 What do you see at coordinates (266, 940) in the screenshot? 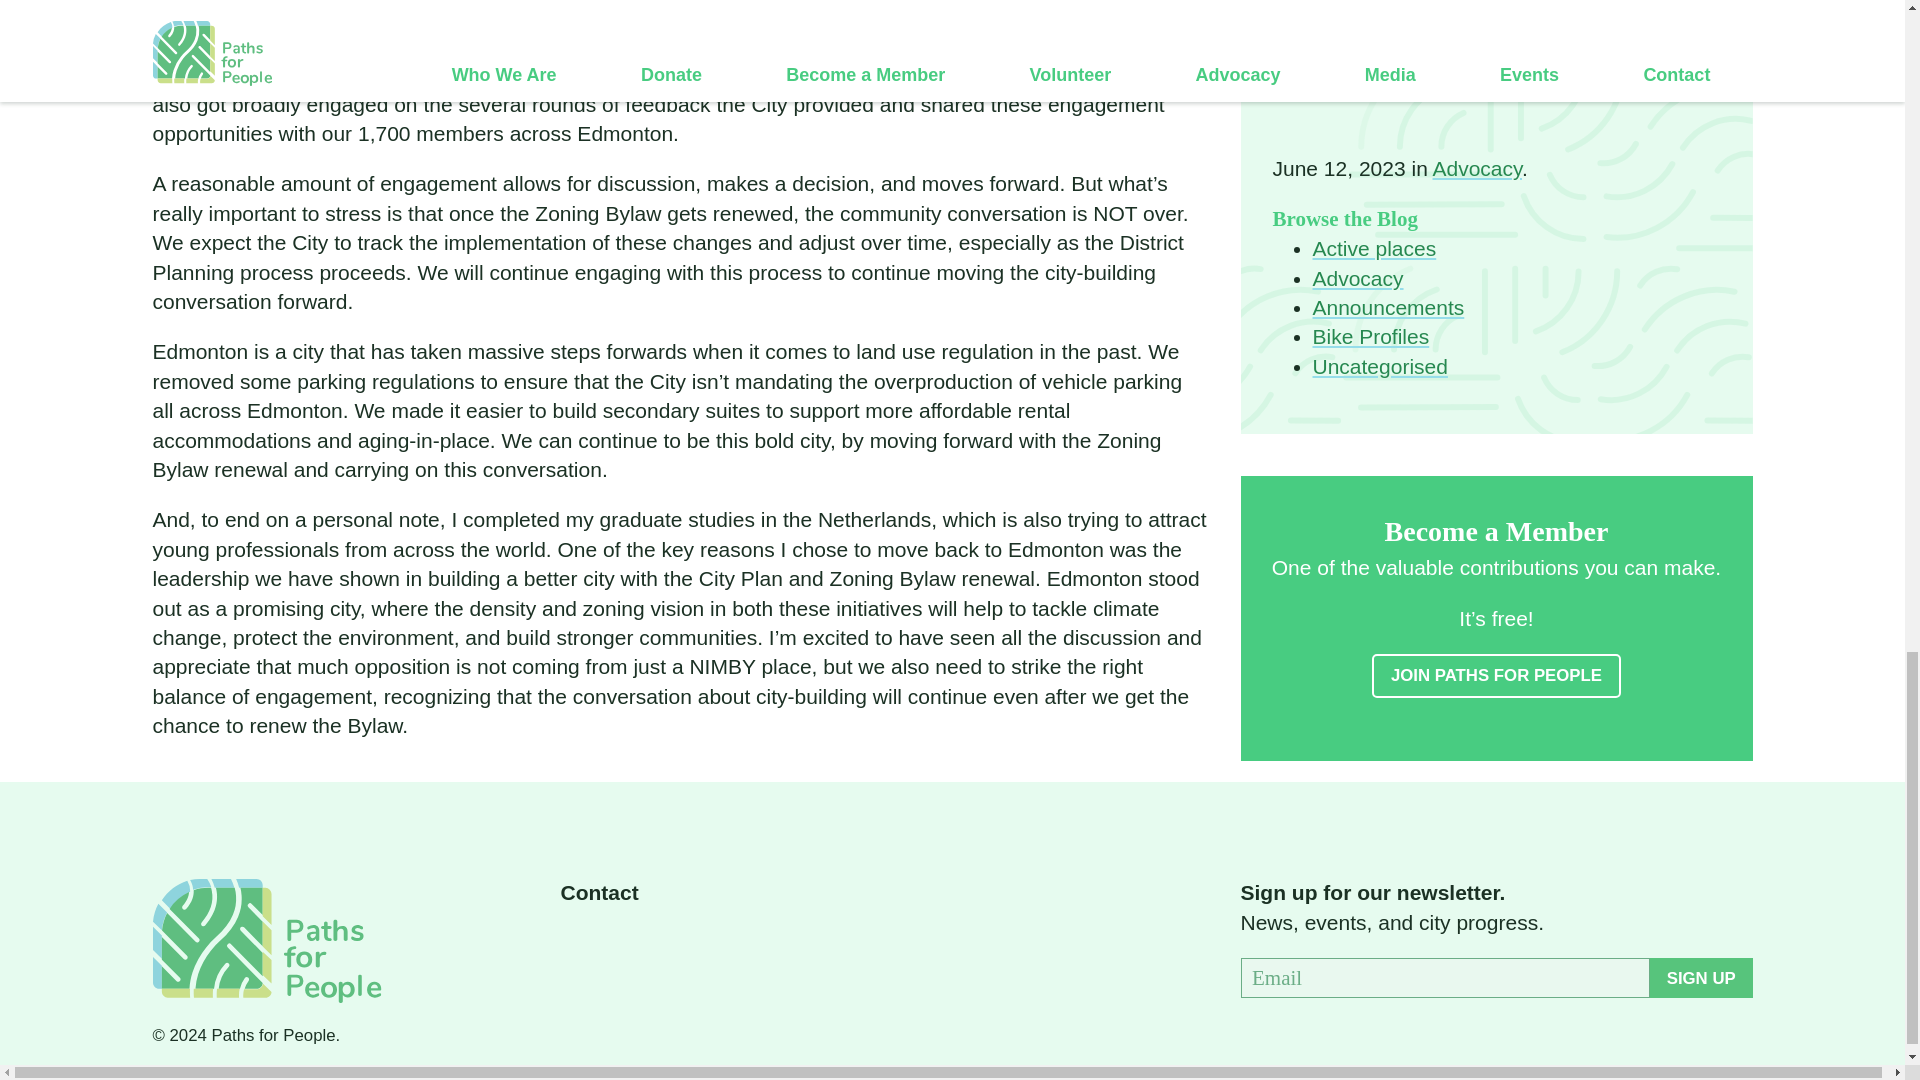
I see `Paths for People` at bounding box center [266, 940].